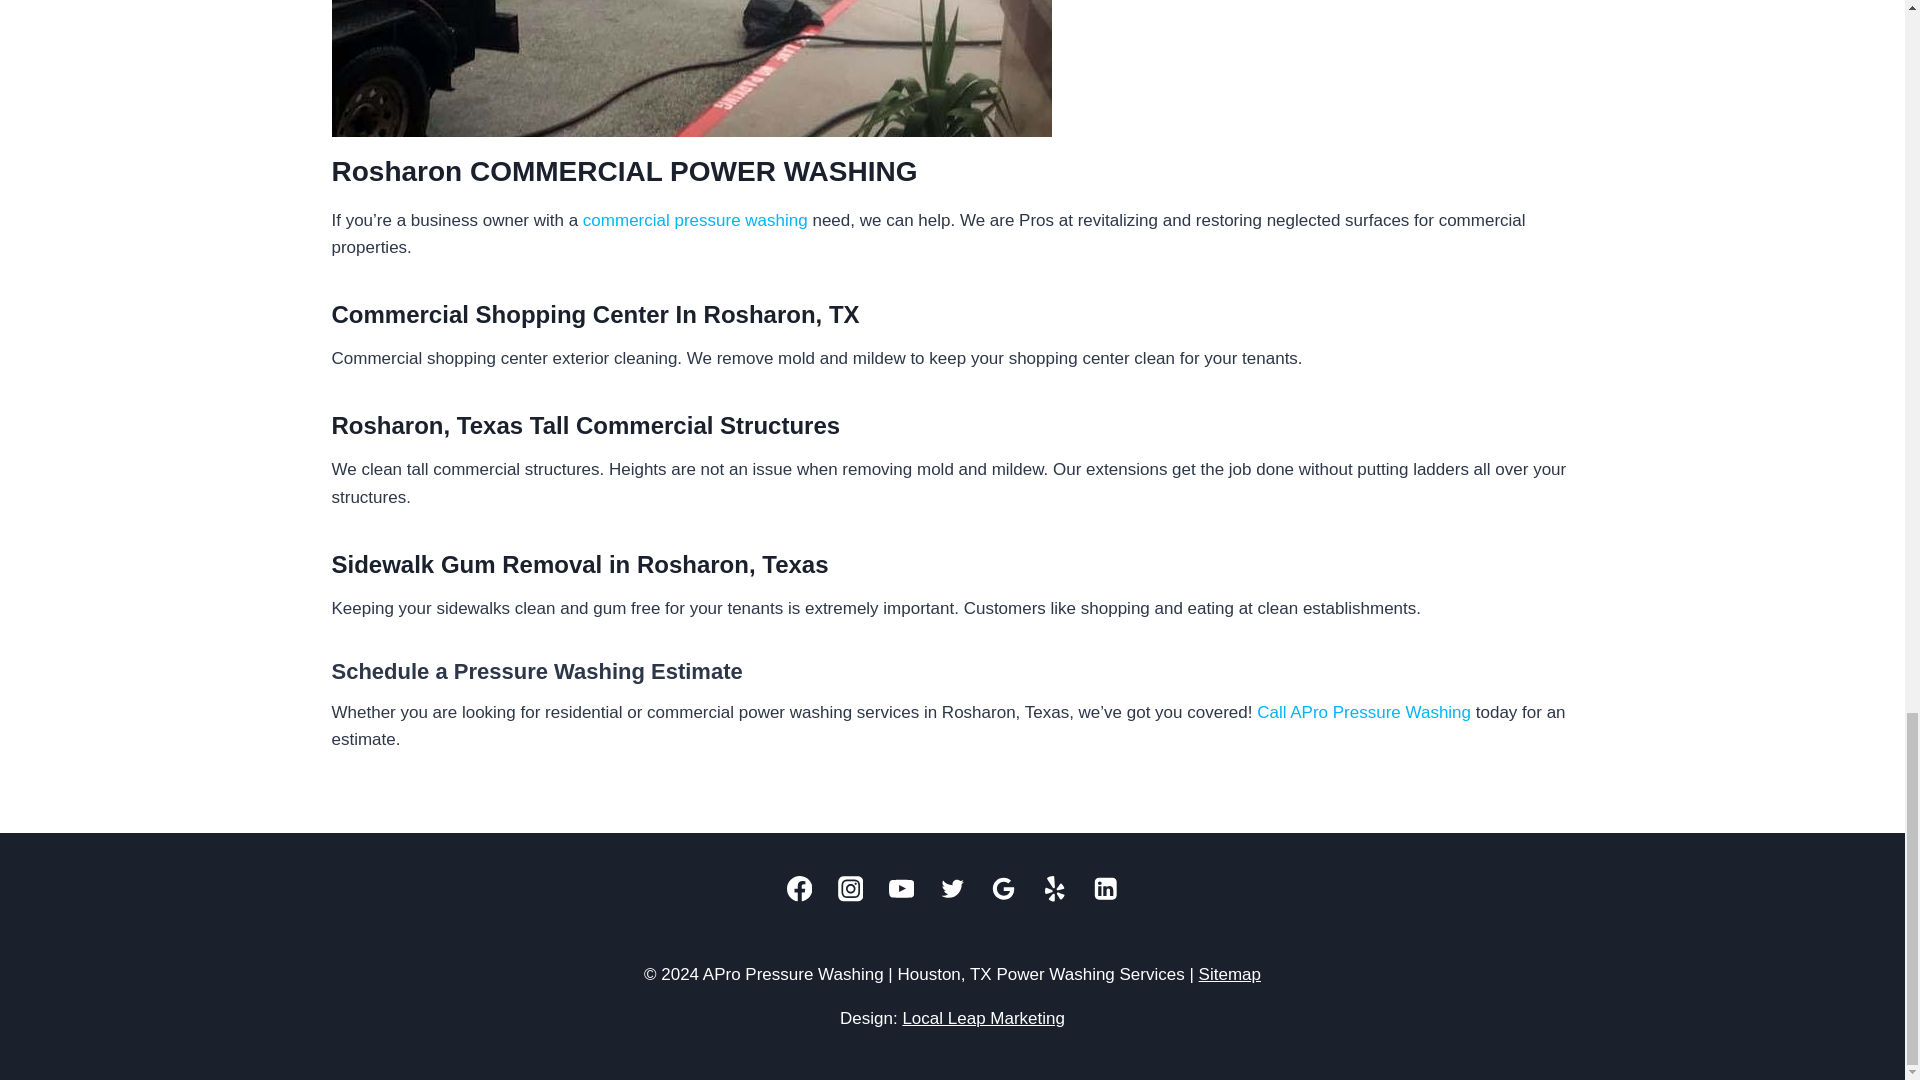  What do you see at coordinates (1364, 712) in the screenshot?
I see `Call APro Pressure Washing` at bounding box center [1364, 712].